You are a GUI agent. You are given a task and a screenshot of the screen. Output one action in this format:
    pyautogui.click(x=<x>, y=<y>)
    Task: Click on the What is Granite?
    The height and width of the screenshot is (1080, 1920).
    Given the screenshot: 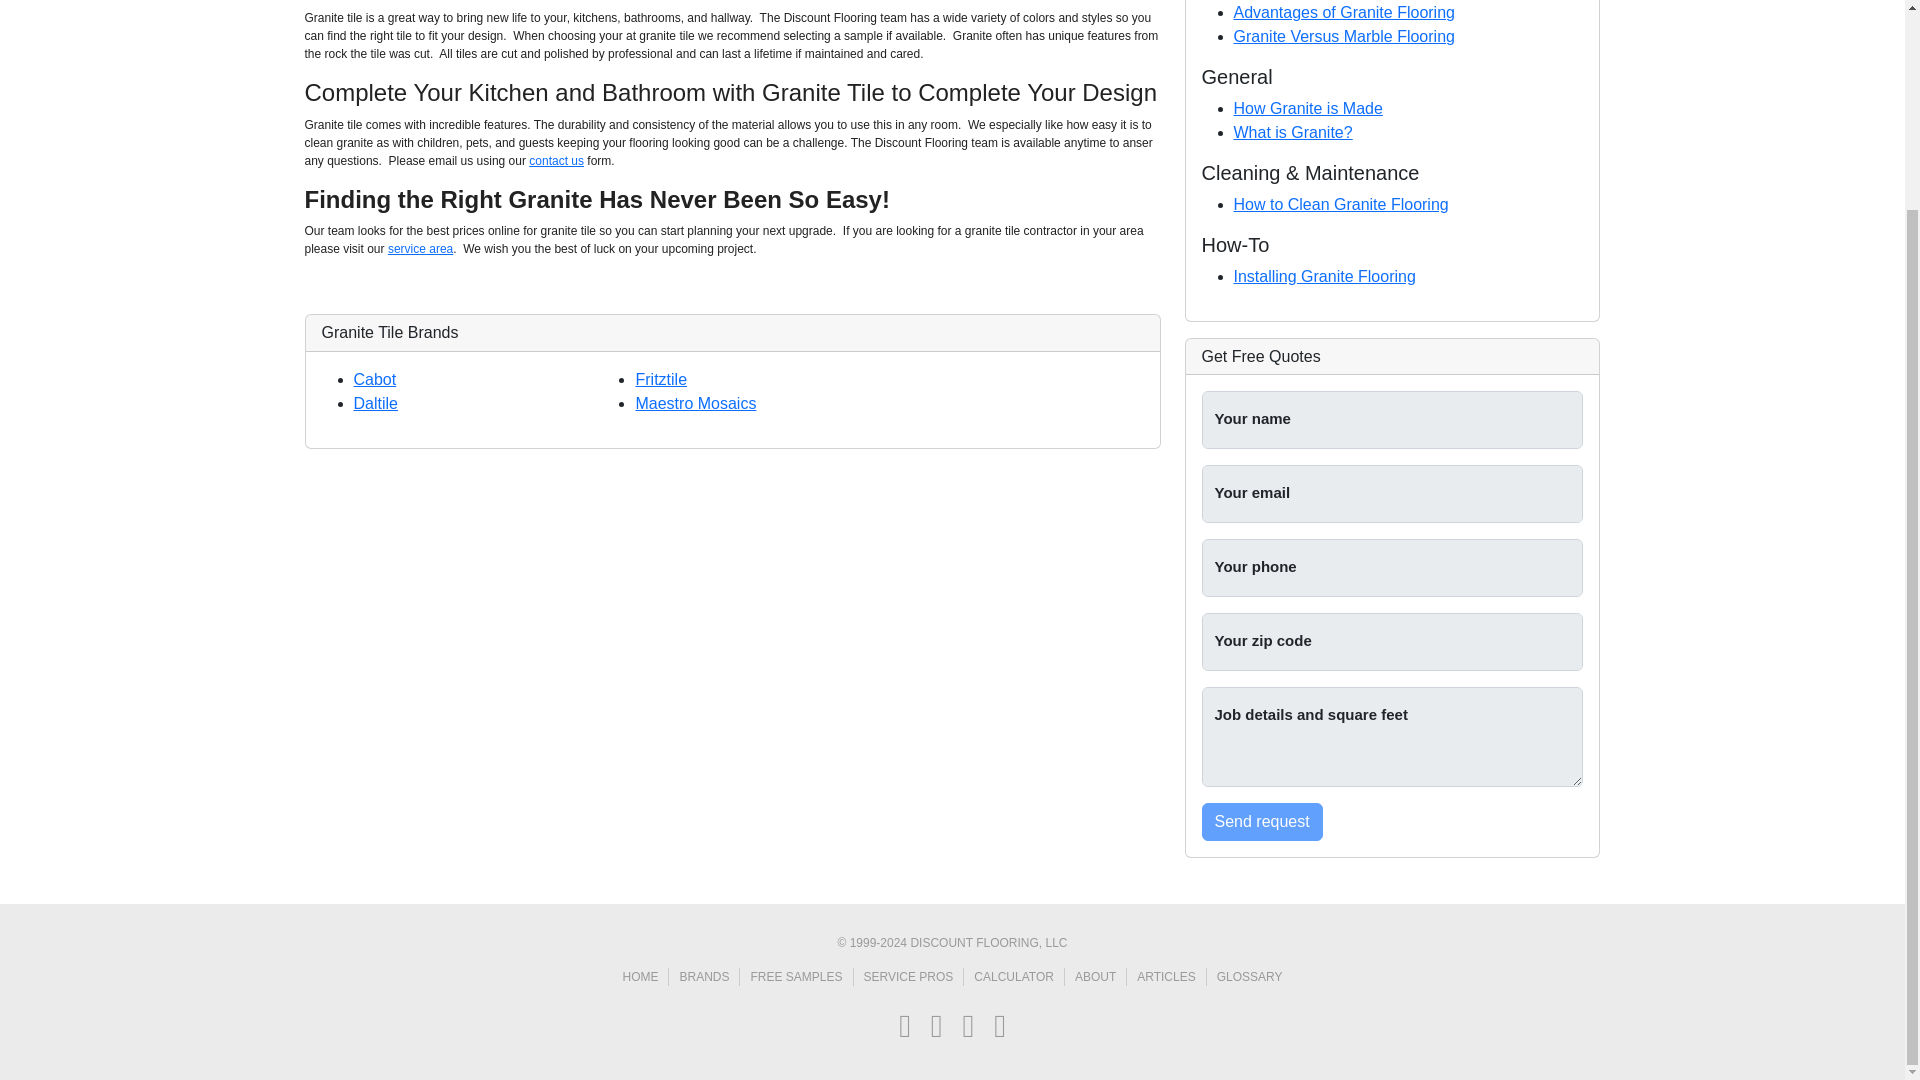 What is the action you would take?
    pyautogui.click(x=1294, y=132)
    